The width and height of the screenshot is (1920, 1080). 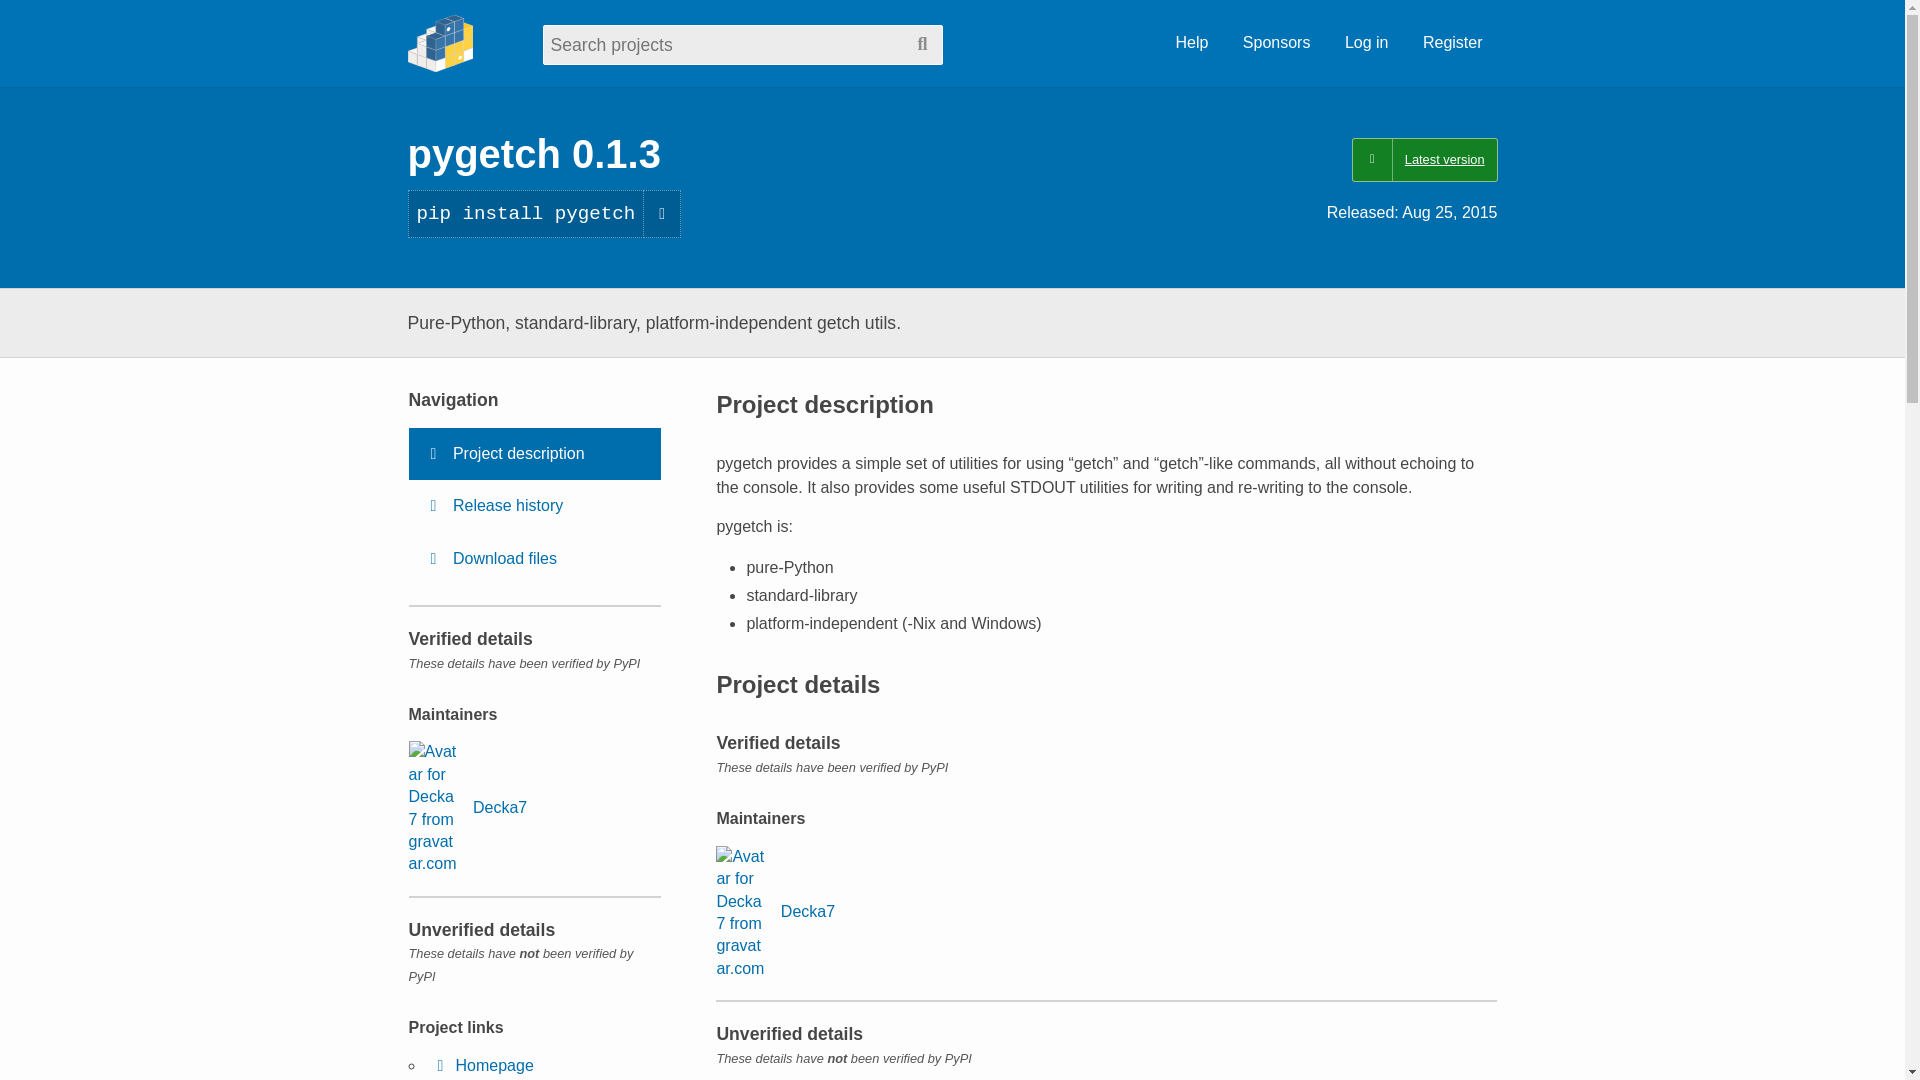 What do you see at coordinates (482, 1065) in the screenshot?
I see `Homepage` at bounding box center [482, 1065].